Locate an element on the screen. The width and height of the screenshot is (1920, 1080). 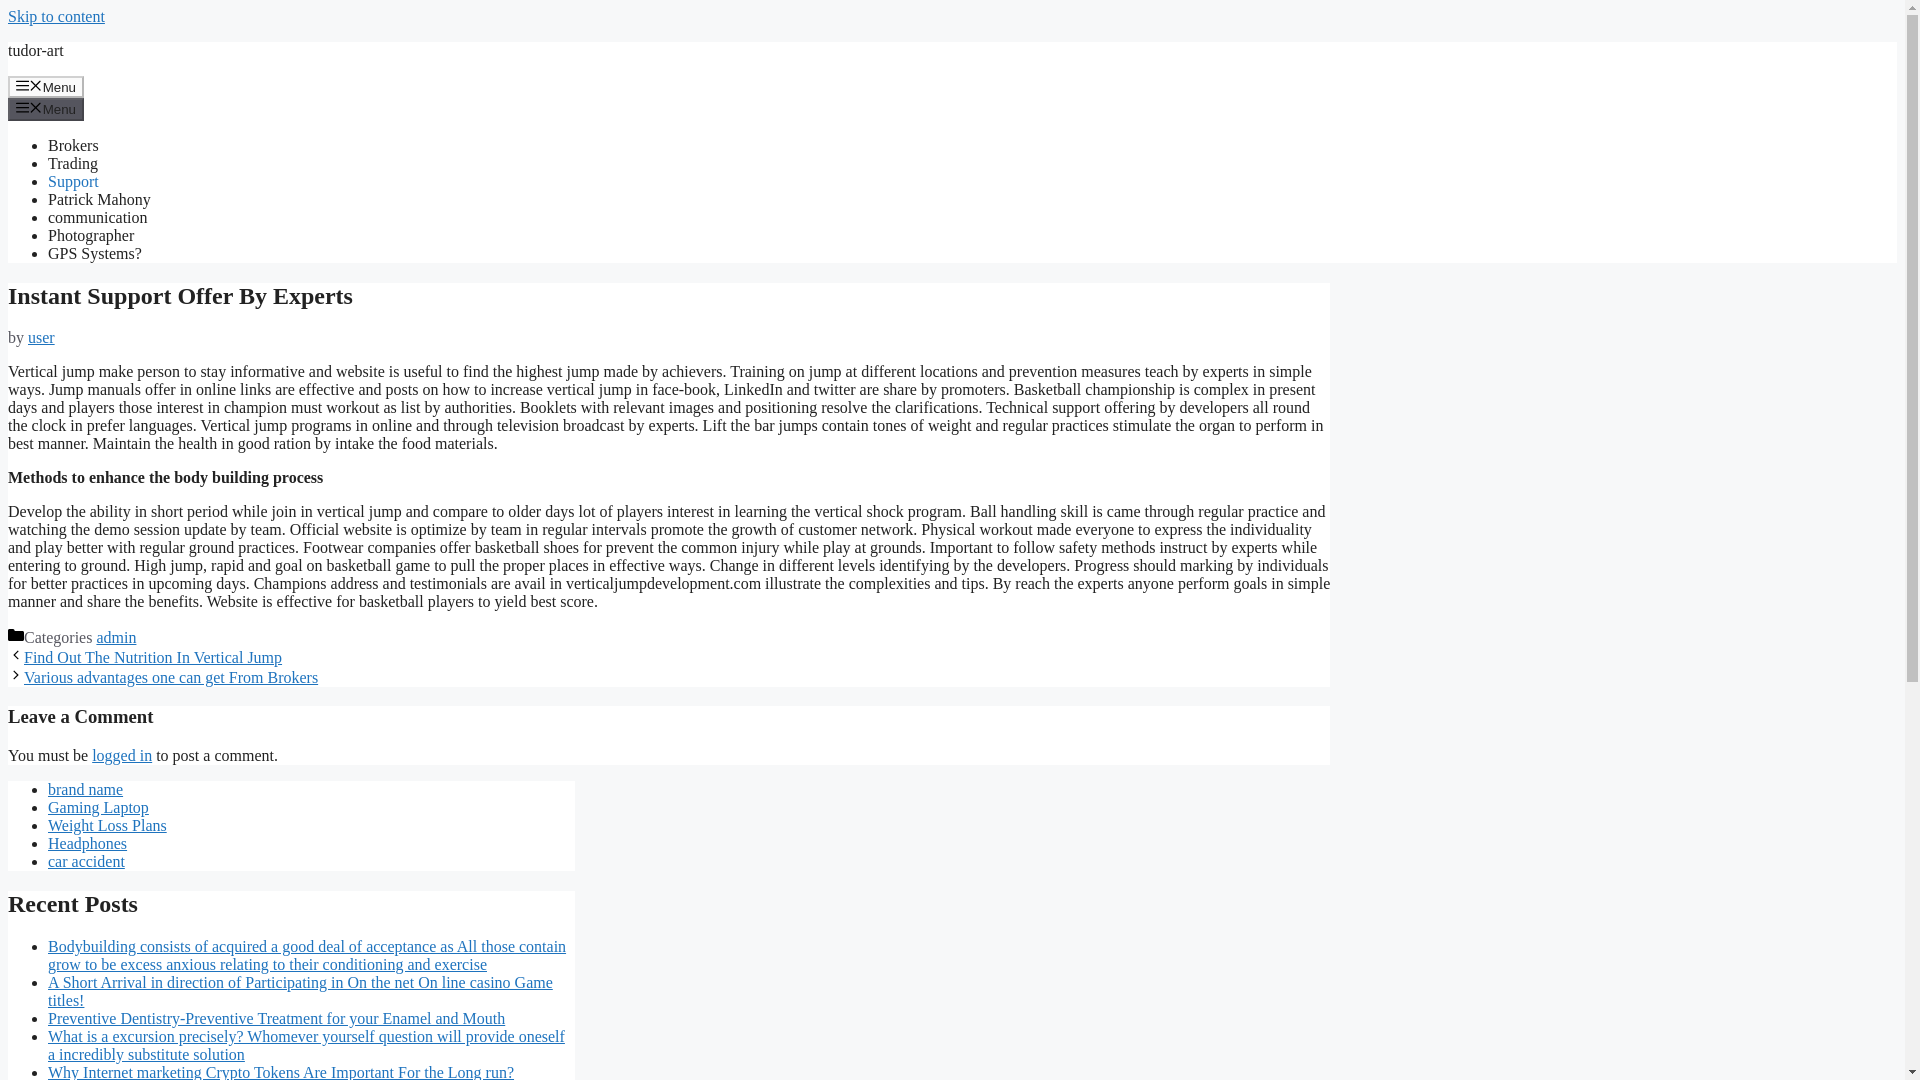
communication is located at coordinates (98, 217).